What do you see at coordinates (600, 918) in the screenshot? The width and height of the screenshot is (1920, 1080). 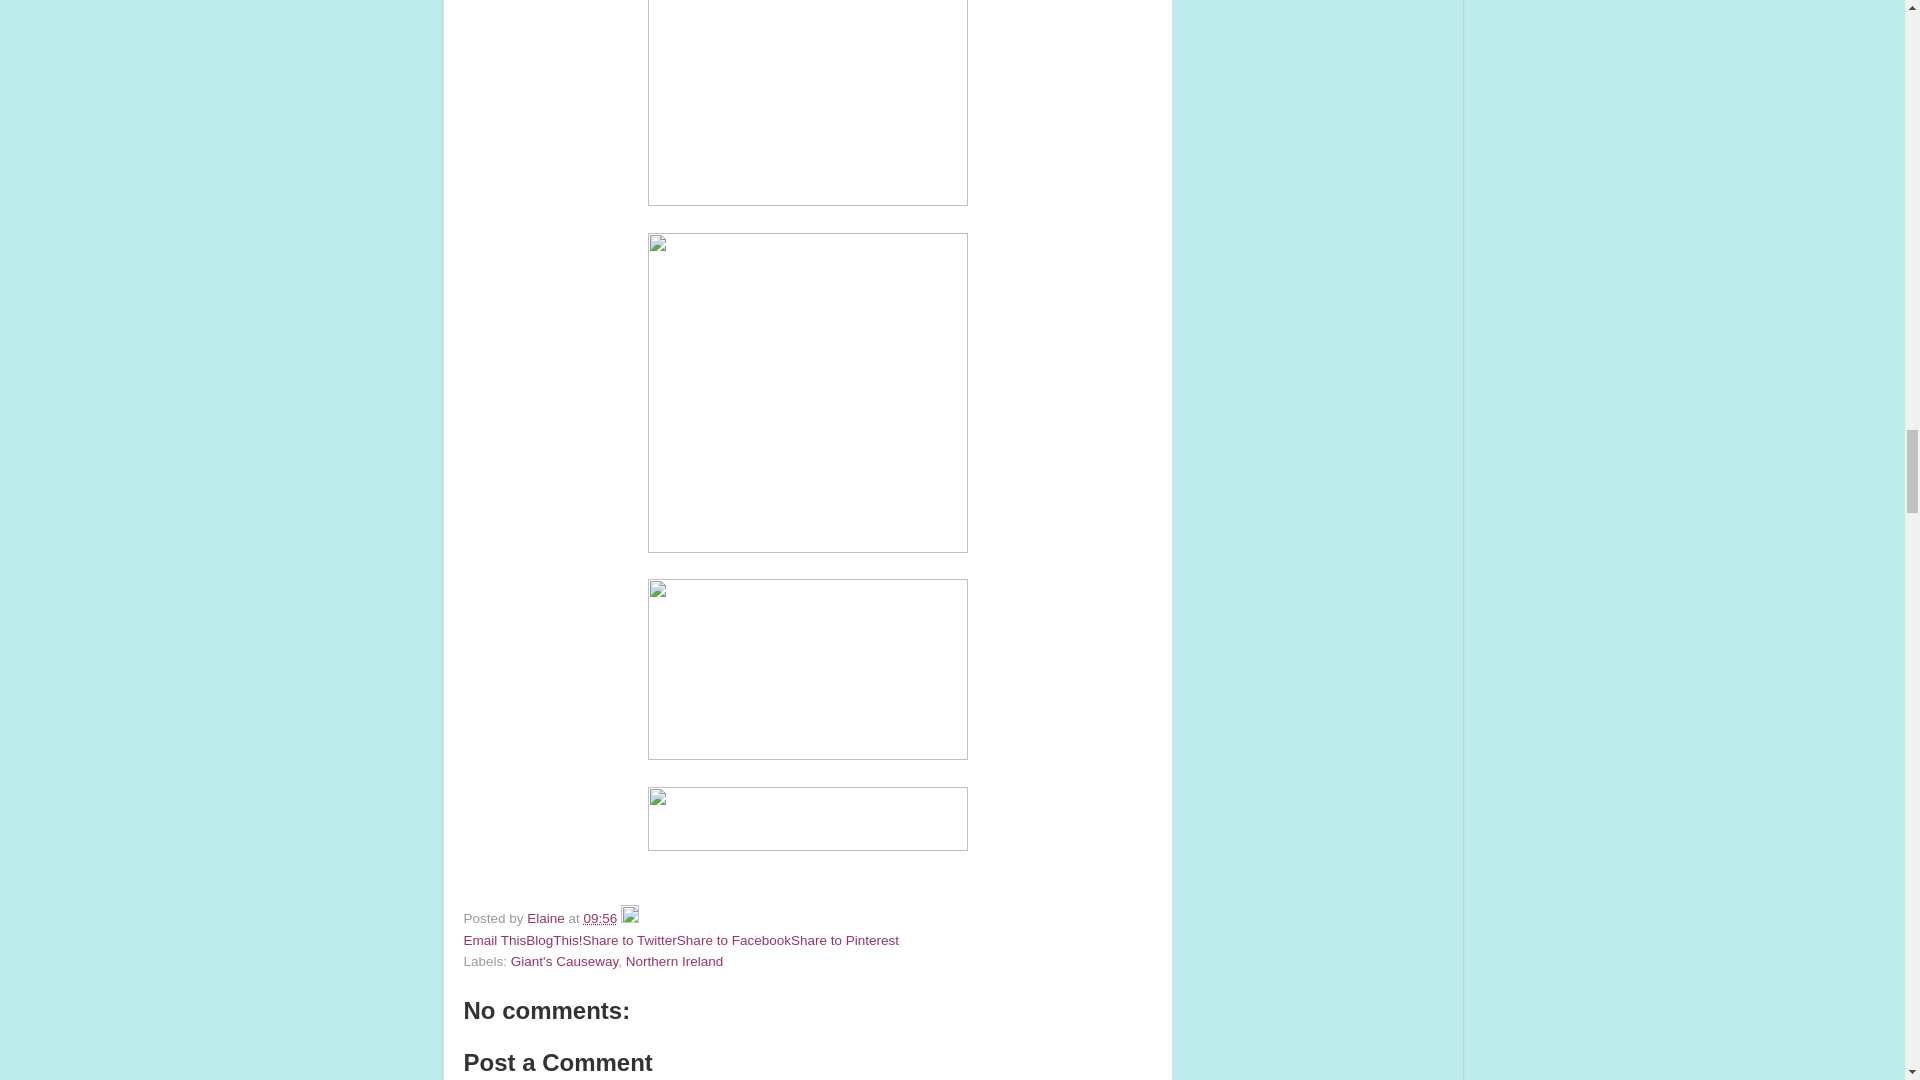 I see `09:56` at bounding box center [600, 918].